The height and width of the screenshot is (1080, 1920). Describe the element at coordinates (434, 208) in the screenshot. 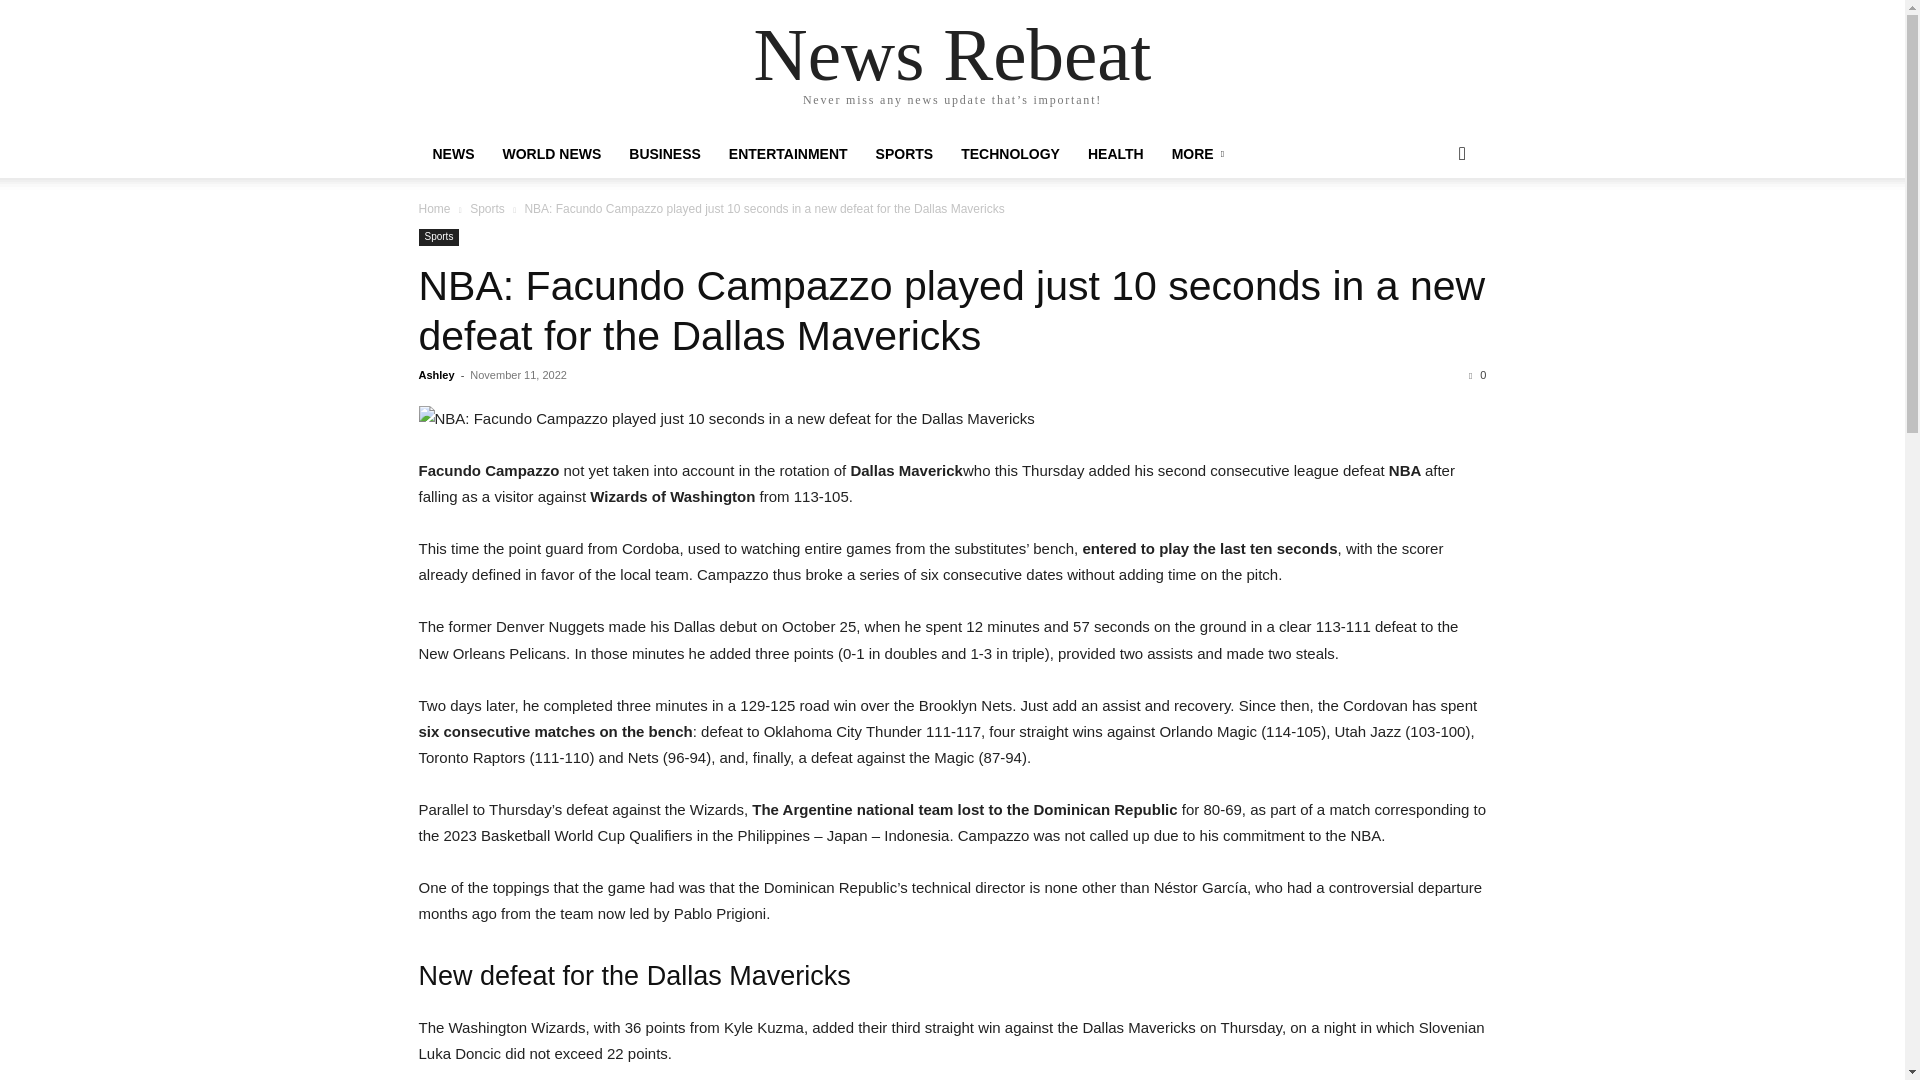

I see `Home` at that location.